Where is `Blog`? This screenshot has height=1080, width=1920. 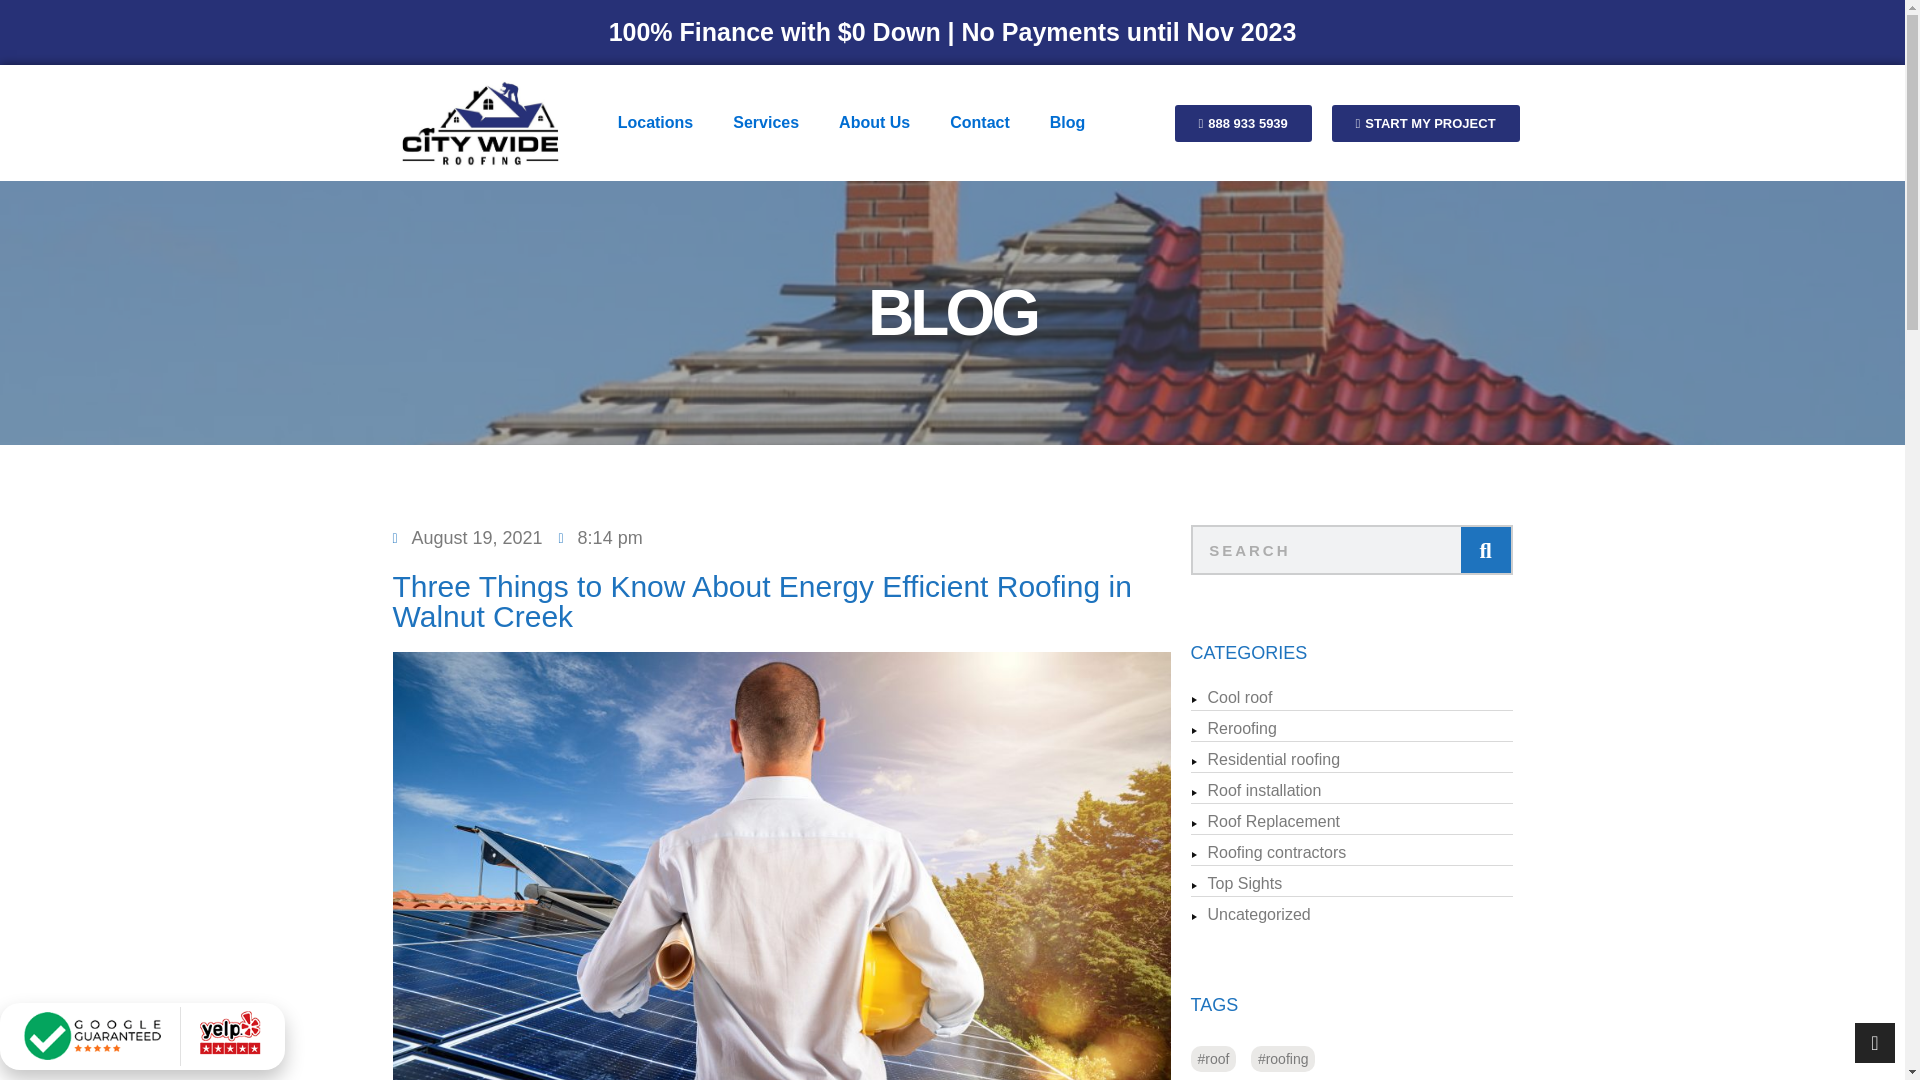
Blog is located at coordinates (1067, 122).